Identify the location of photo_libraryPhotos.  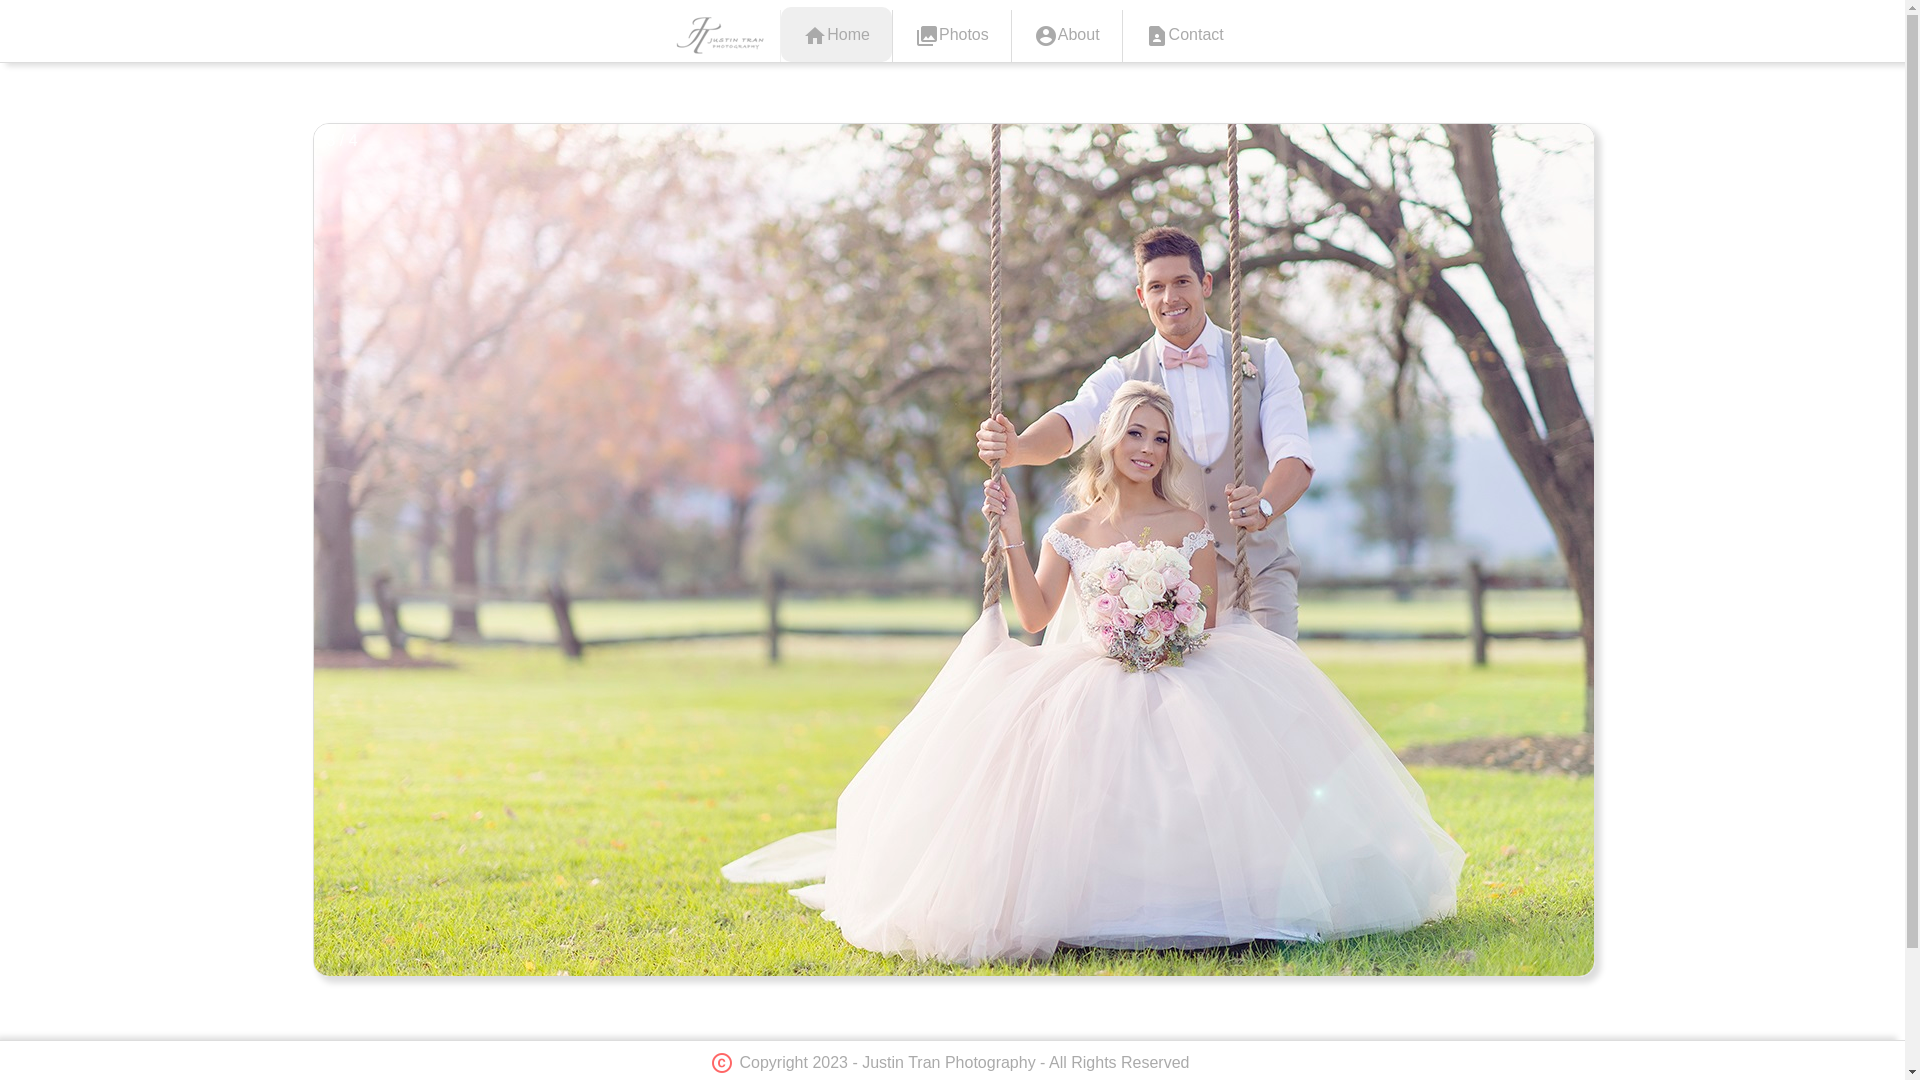
(952, 34).